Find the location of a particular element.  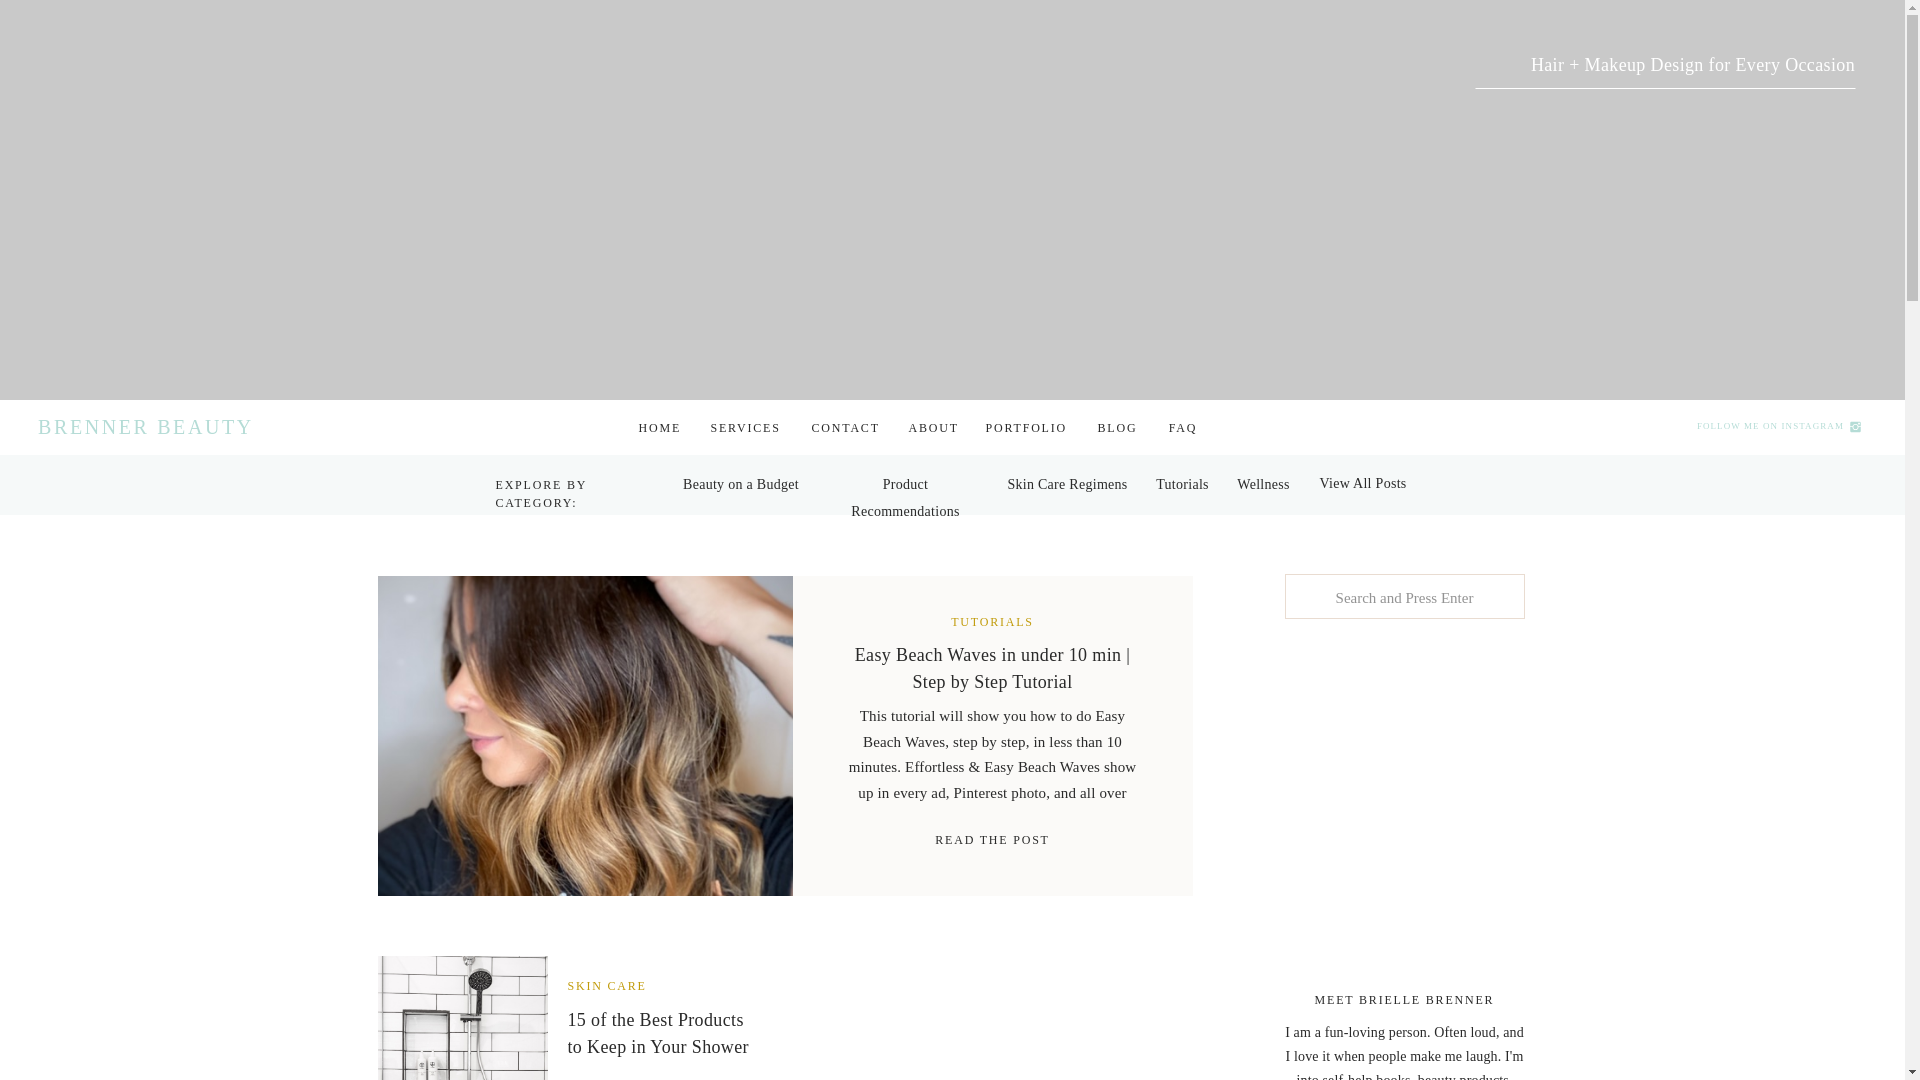

HOME is located at coordinates (657, 428).